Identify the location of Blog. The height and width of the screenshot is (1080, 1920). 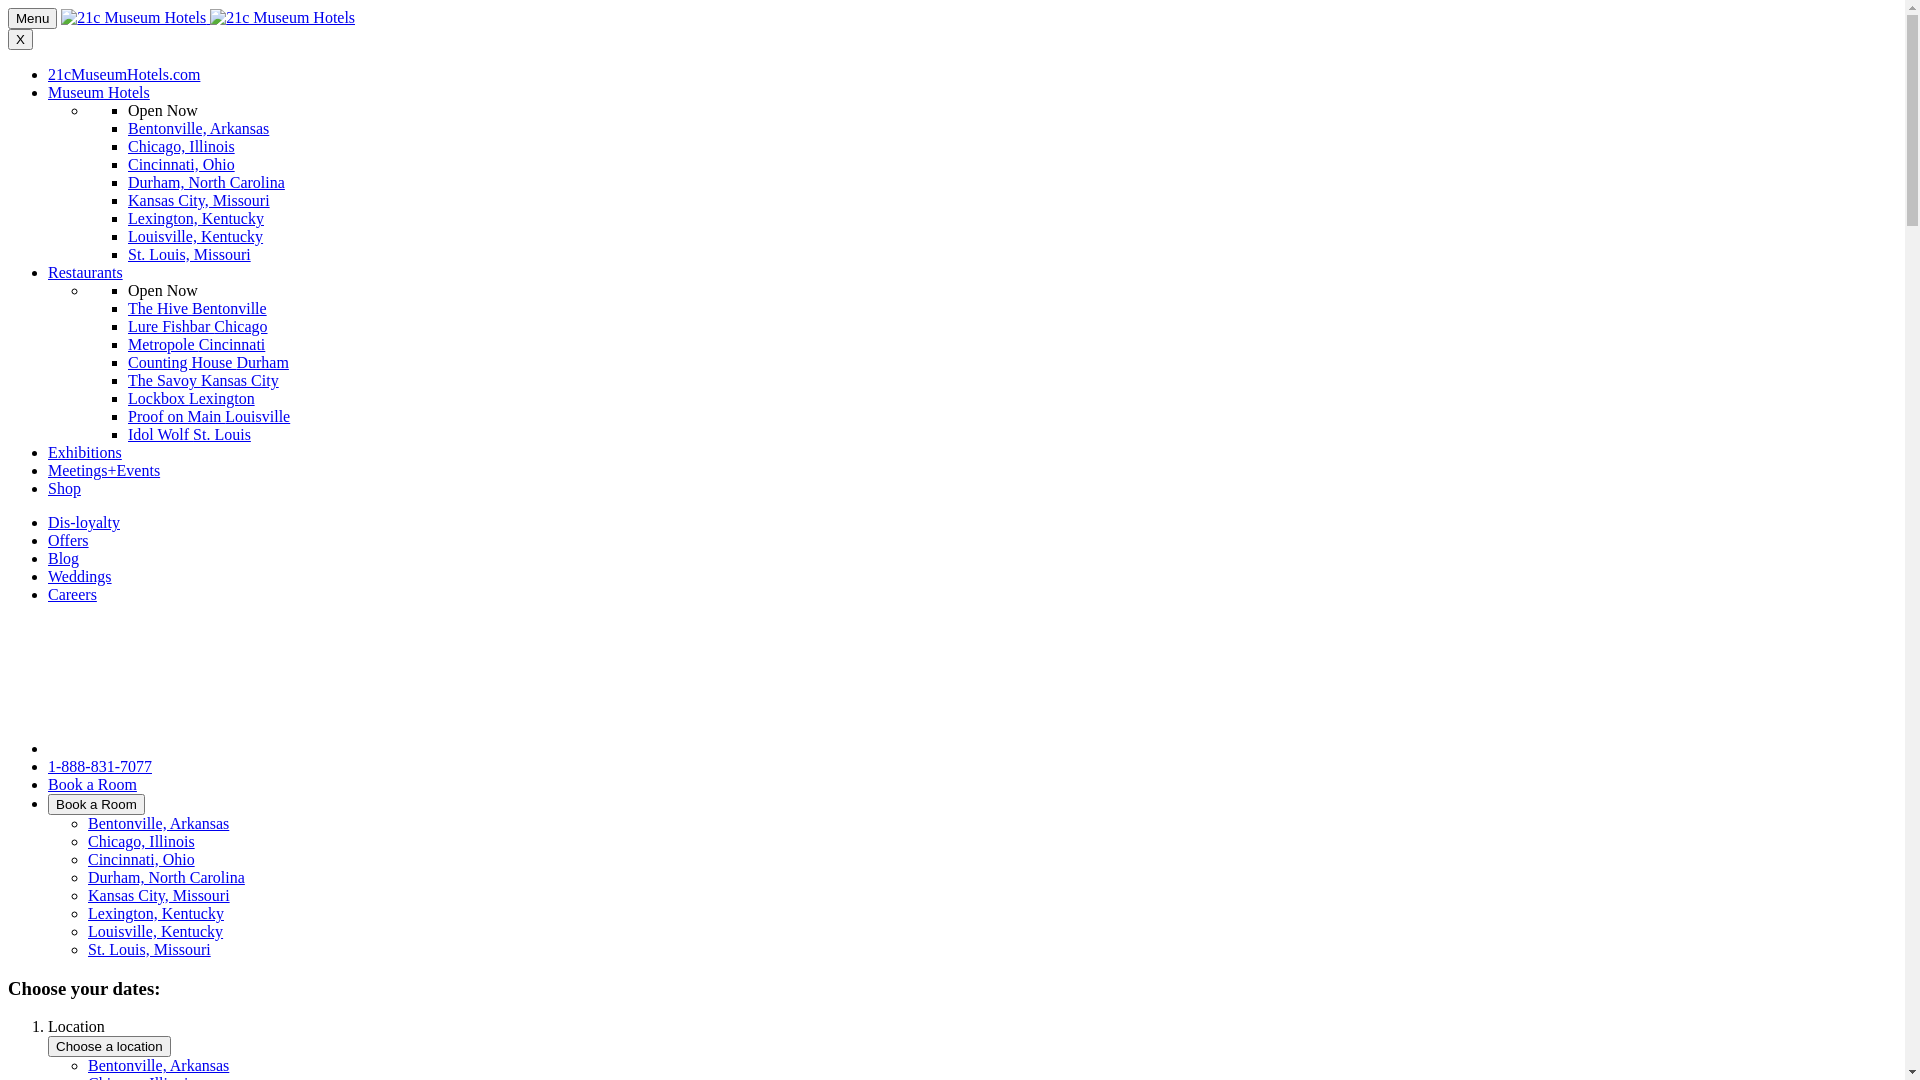
(64, 558).